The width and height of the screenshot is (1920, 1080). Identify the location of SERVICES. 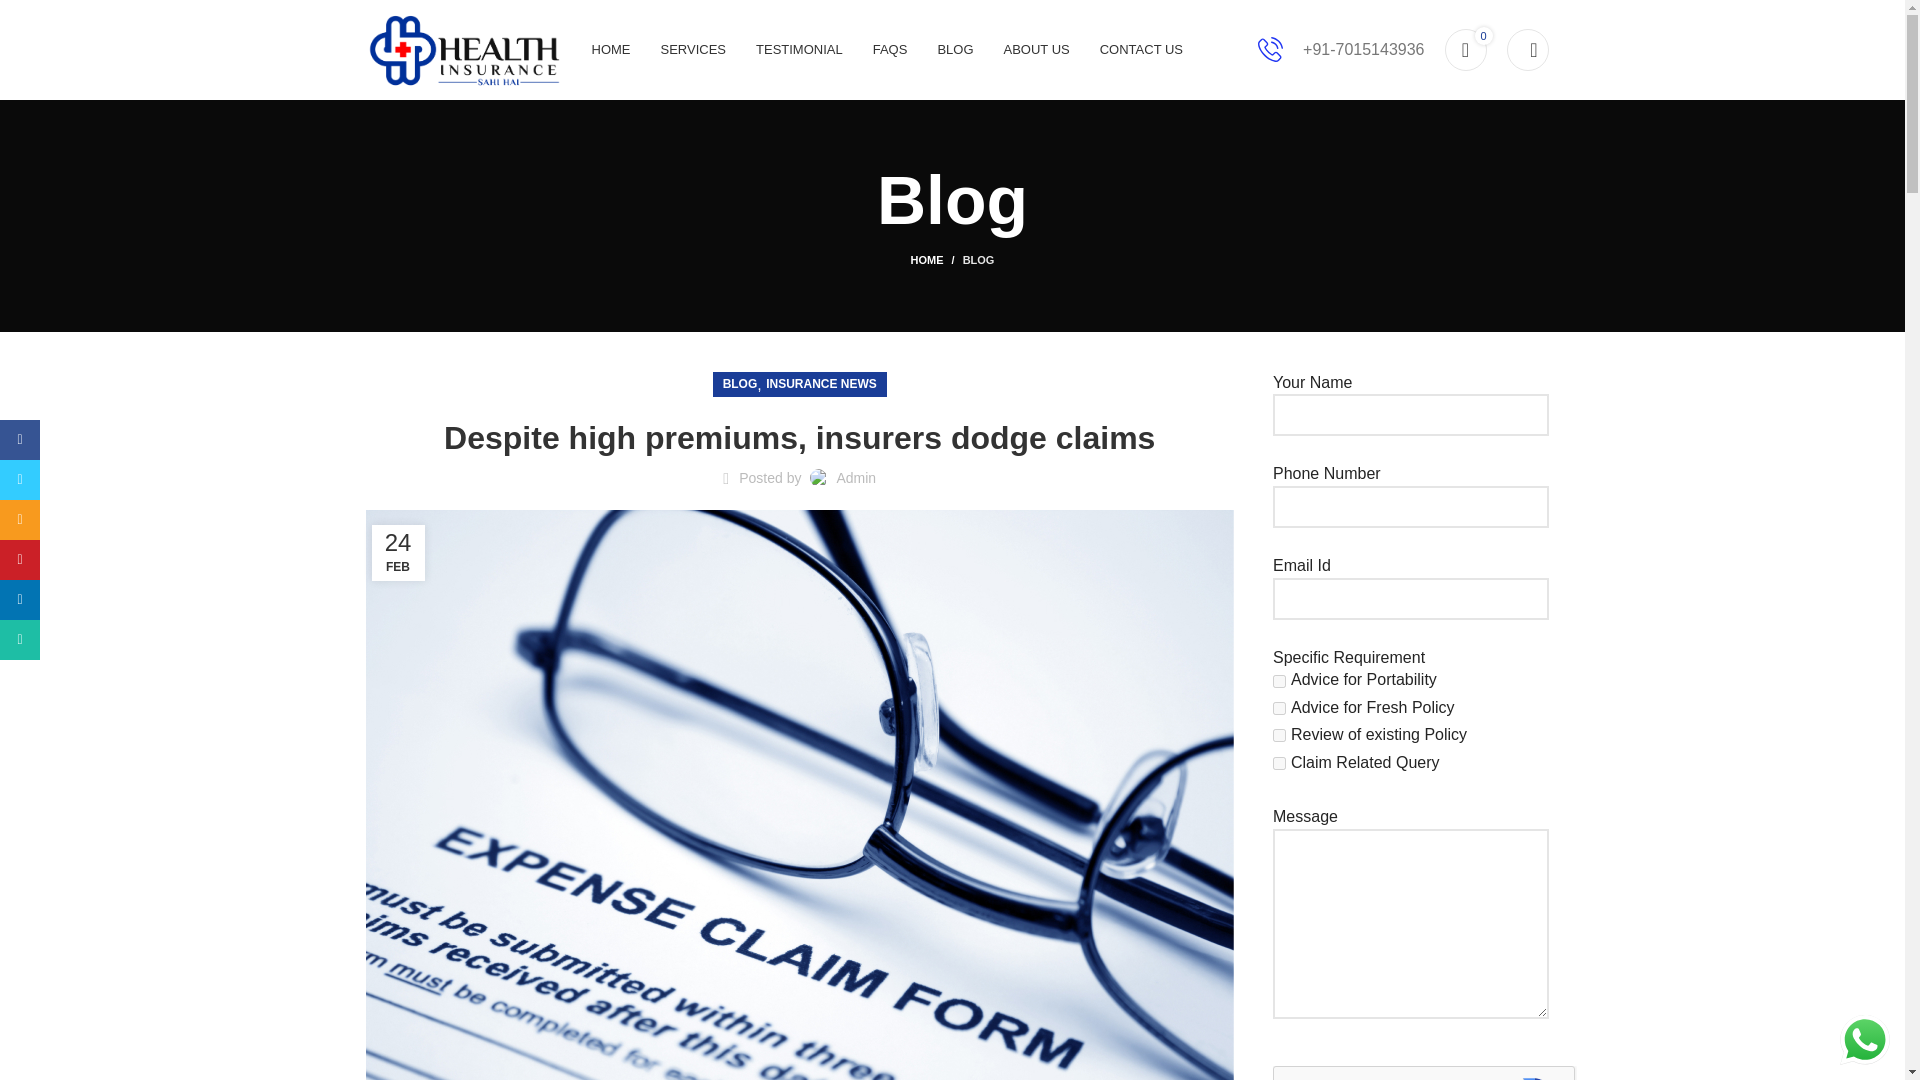
(692, 50).